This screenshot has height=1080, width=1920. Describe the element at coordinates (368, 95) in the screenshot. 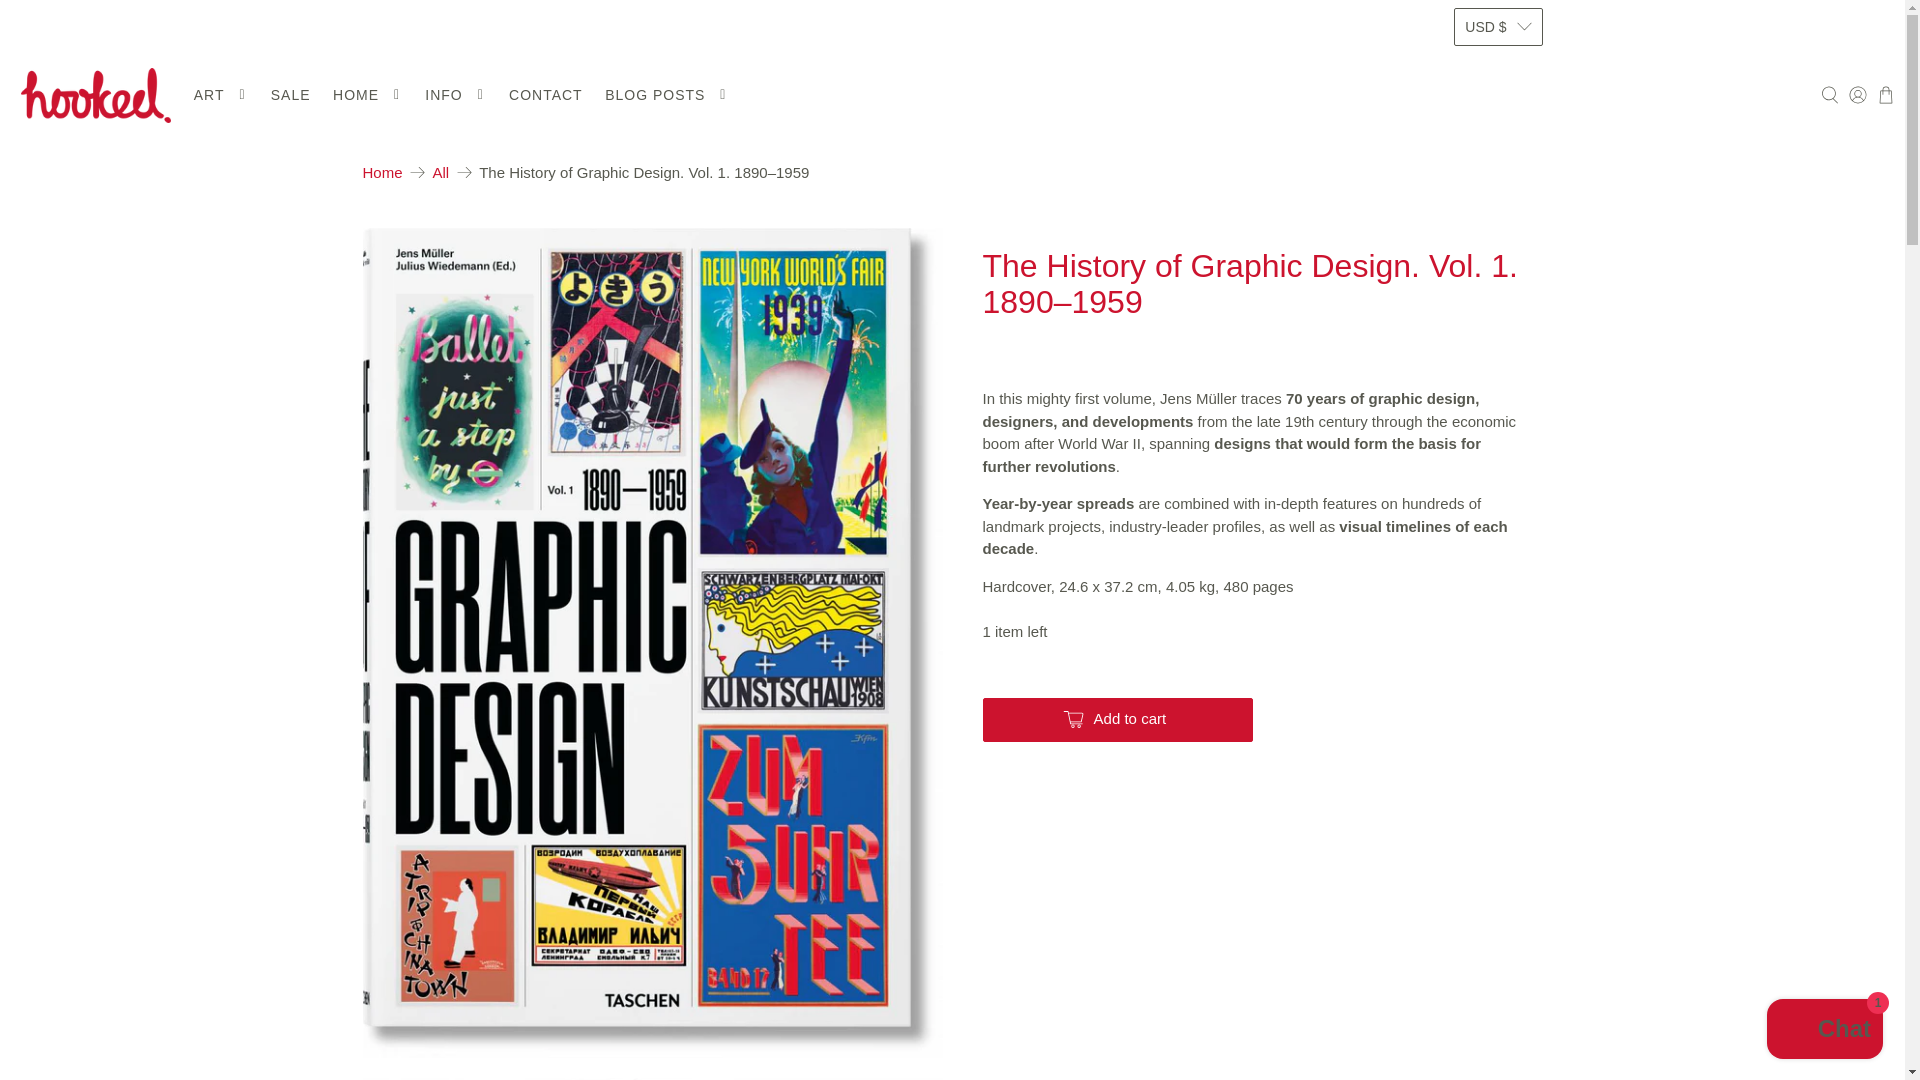

I see `HOME` at that location.